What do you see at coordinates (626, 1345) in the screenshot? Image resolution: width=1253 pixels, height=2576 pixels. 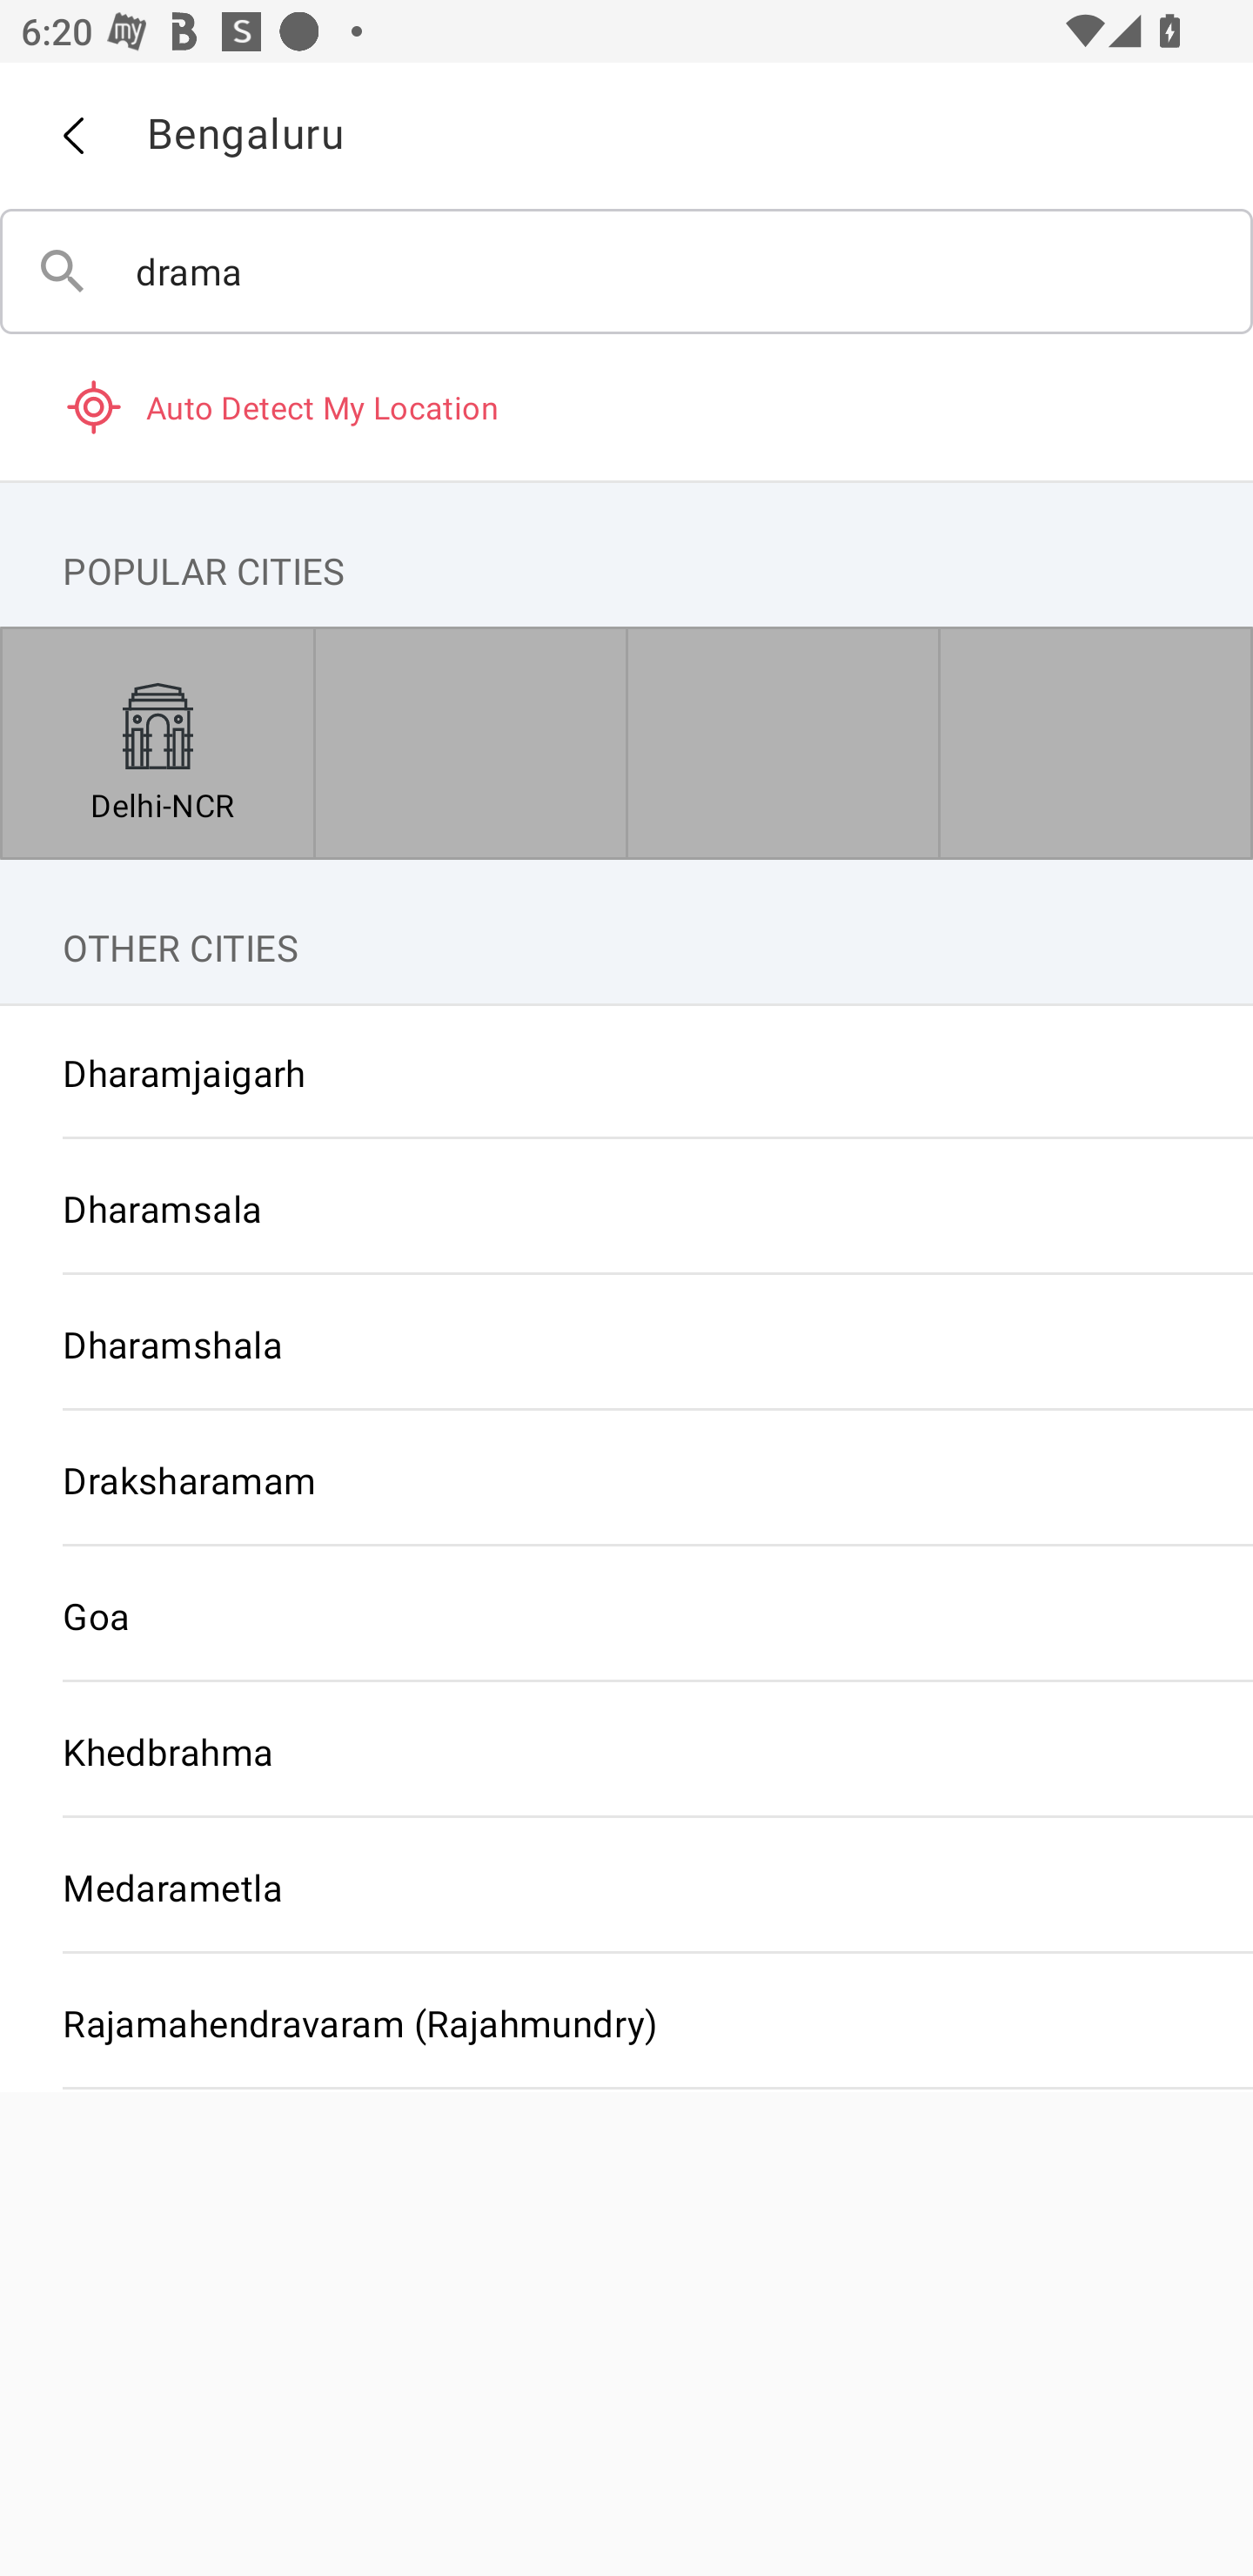 I see `Dharamshala` at bounding box center [626, 1345].